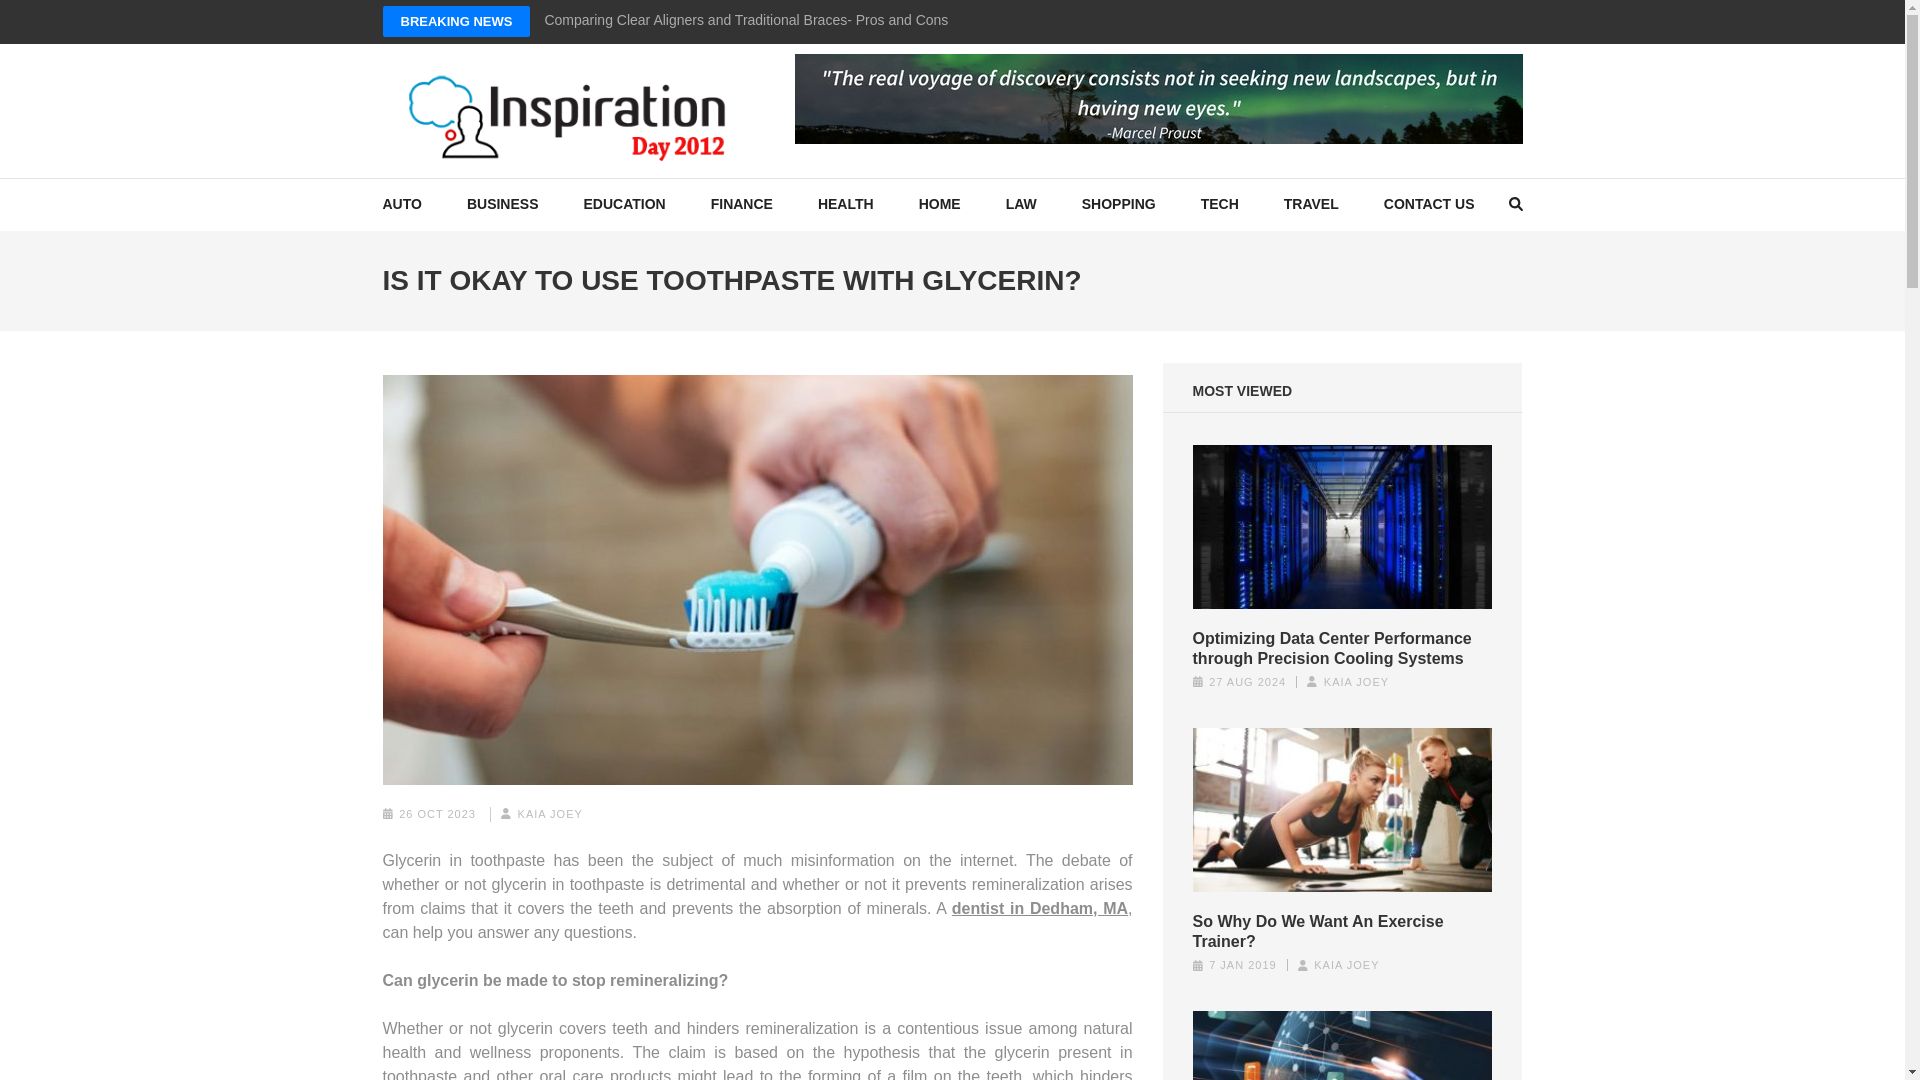 This screenshot has width=1920, height=1080. Describe the element at coordinates (845, 204) in the screenshot. I see `HEALTH` at that location.